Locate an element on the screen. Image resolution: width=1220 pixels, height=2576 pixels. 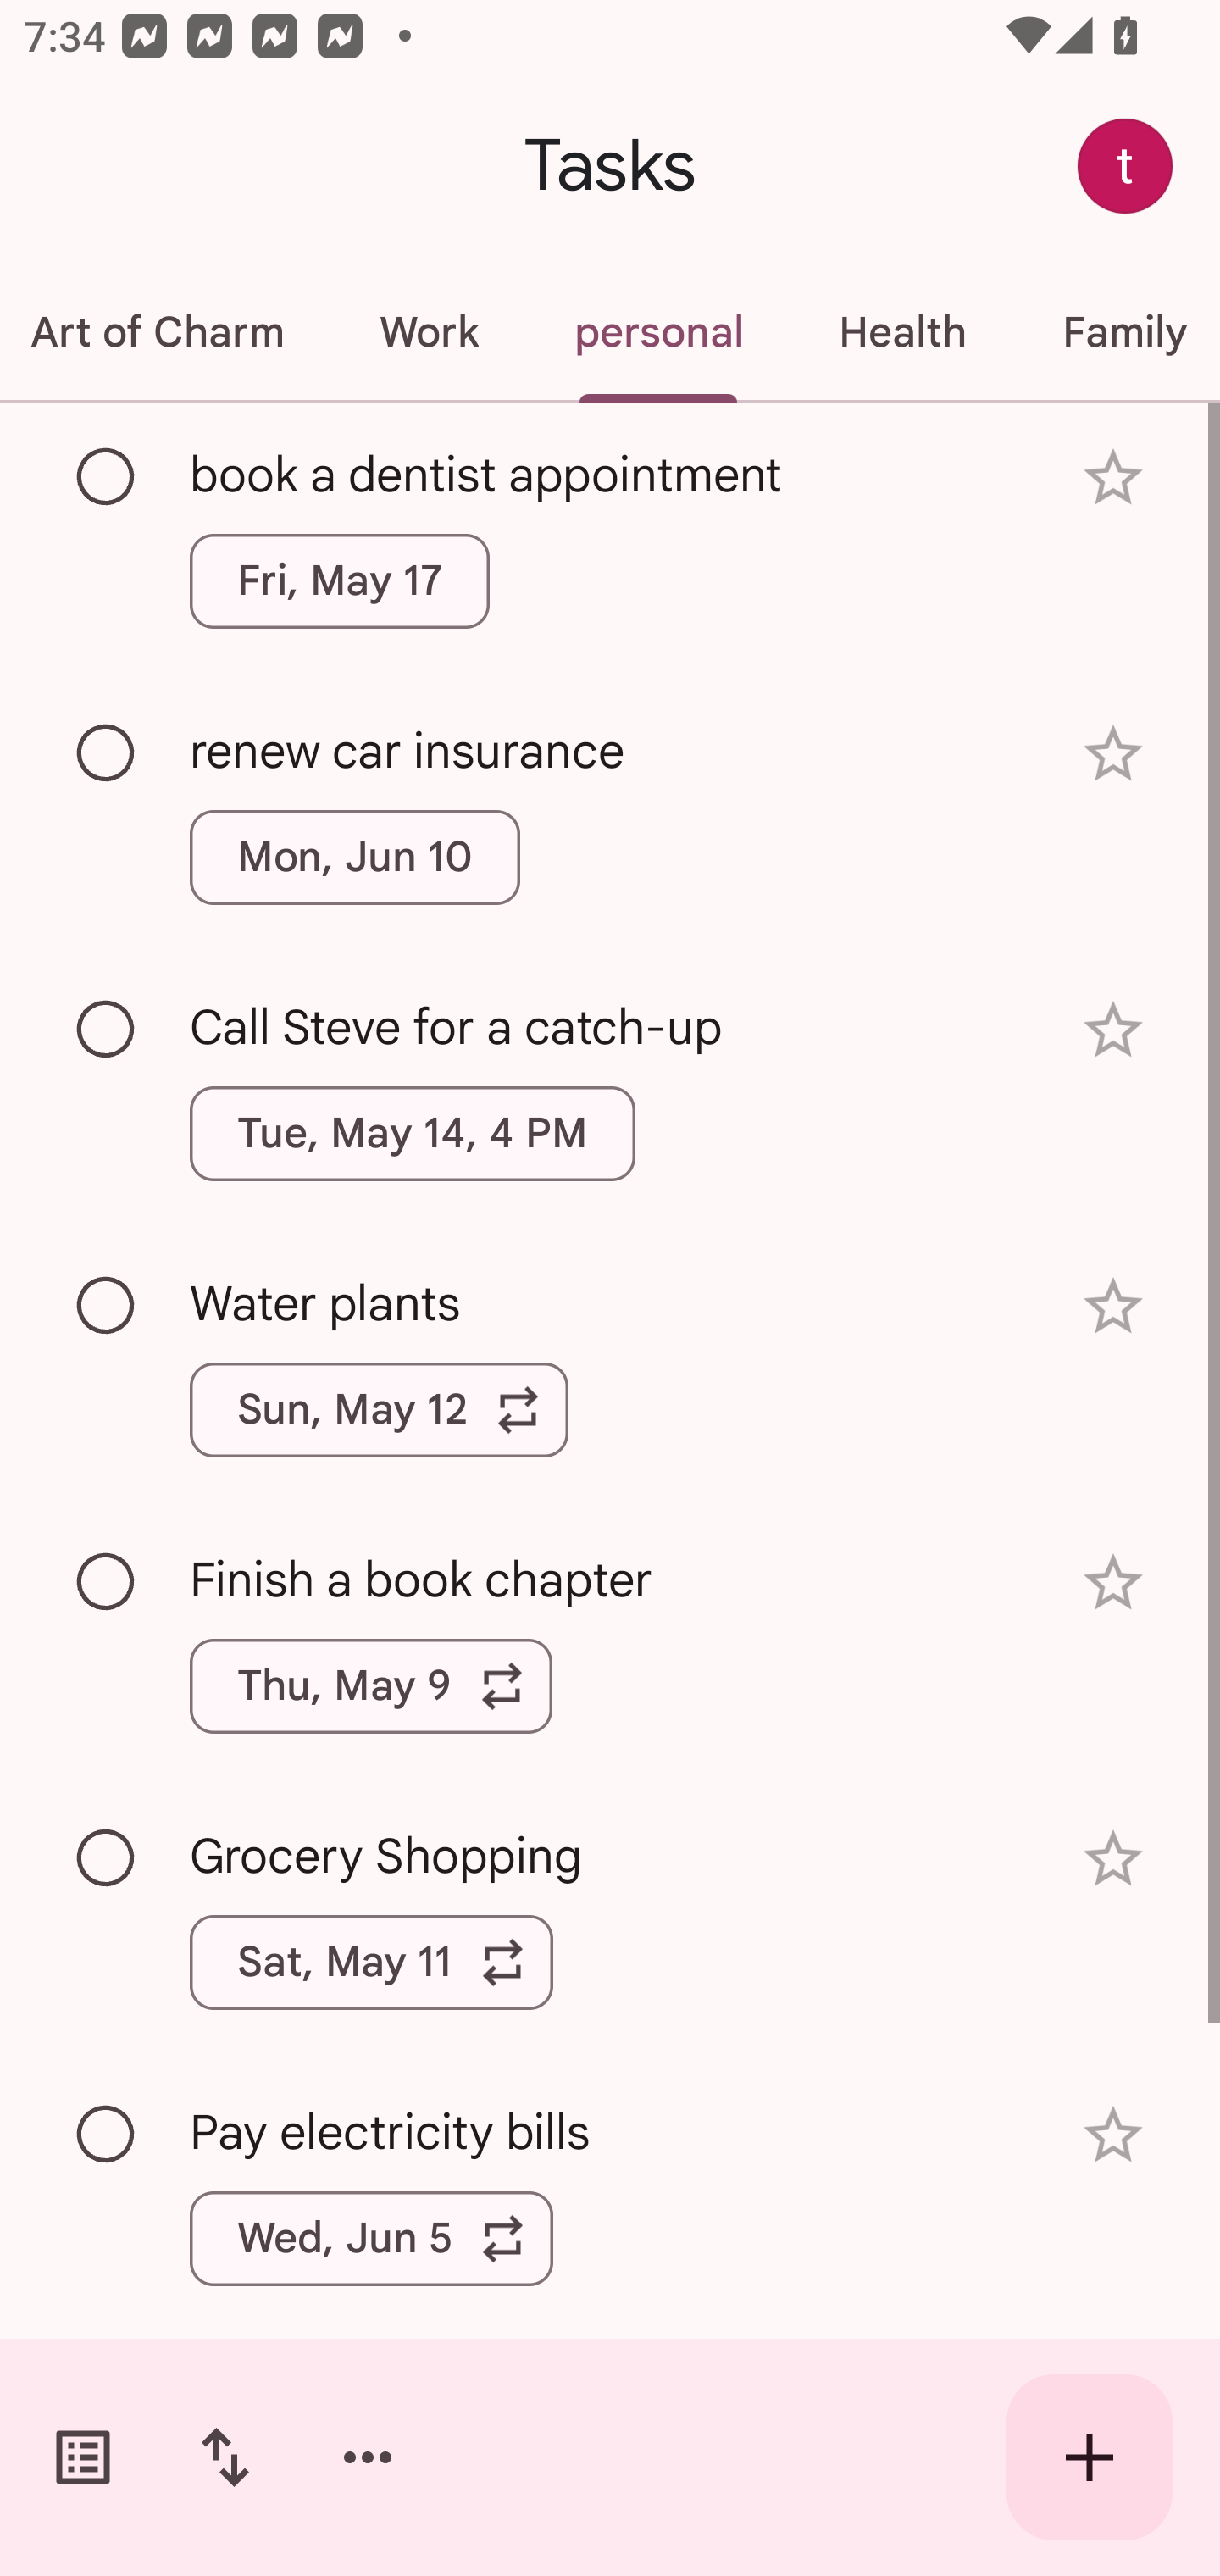
Create new task is located at coordinates (1090, 2457).